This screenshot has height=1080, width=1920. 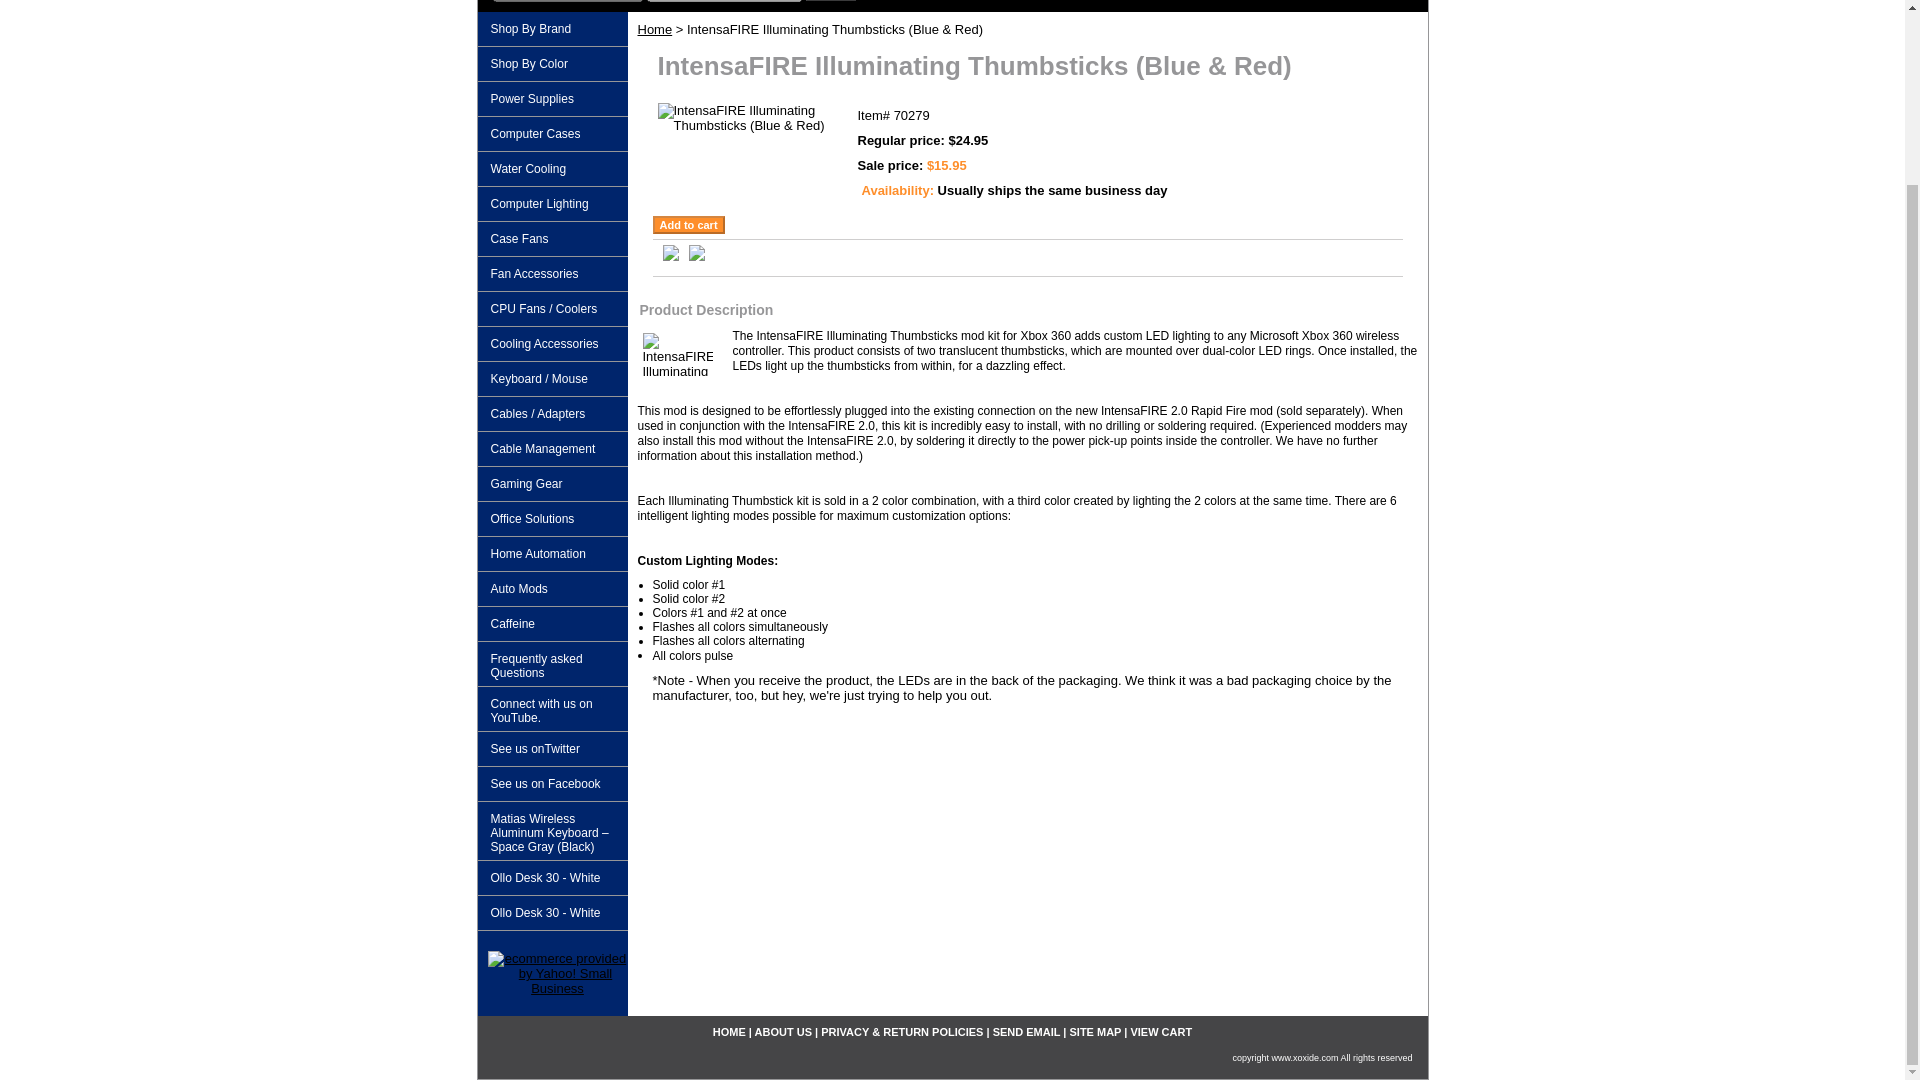 I want to click on Add to cart, so click(x=688, y=225).